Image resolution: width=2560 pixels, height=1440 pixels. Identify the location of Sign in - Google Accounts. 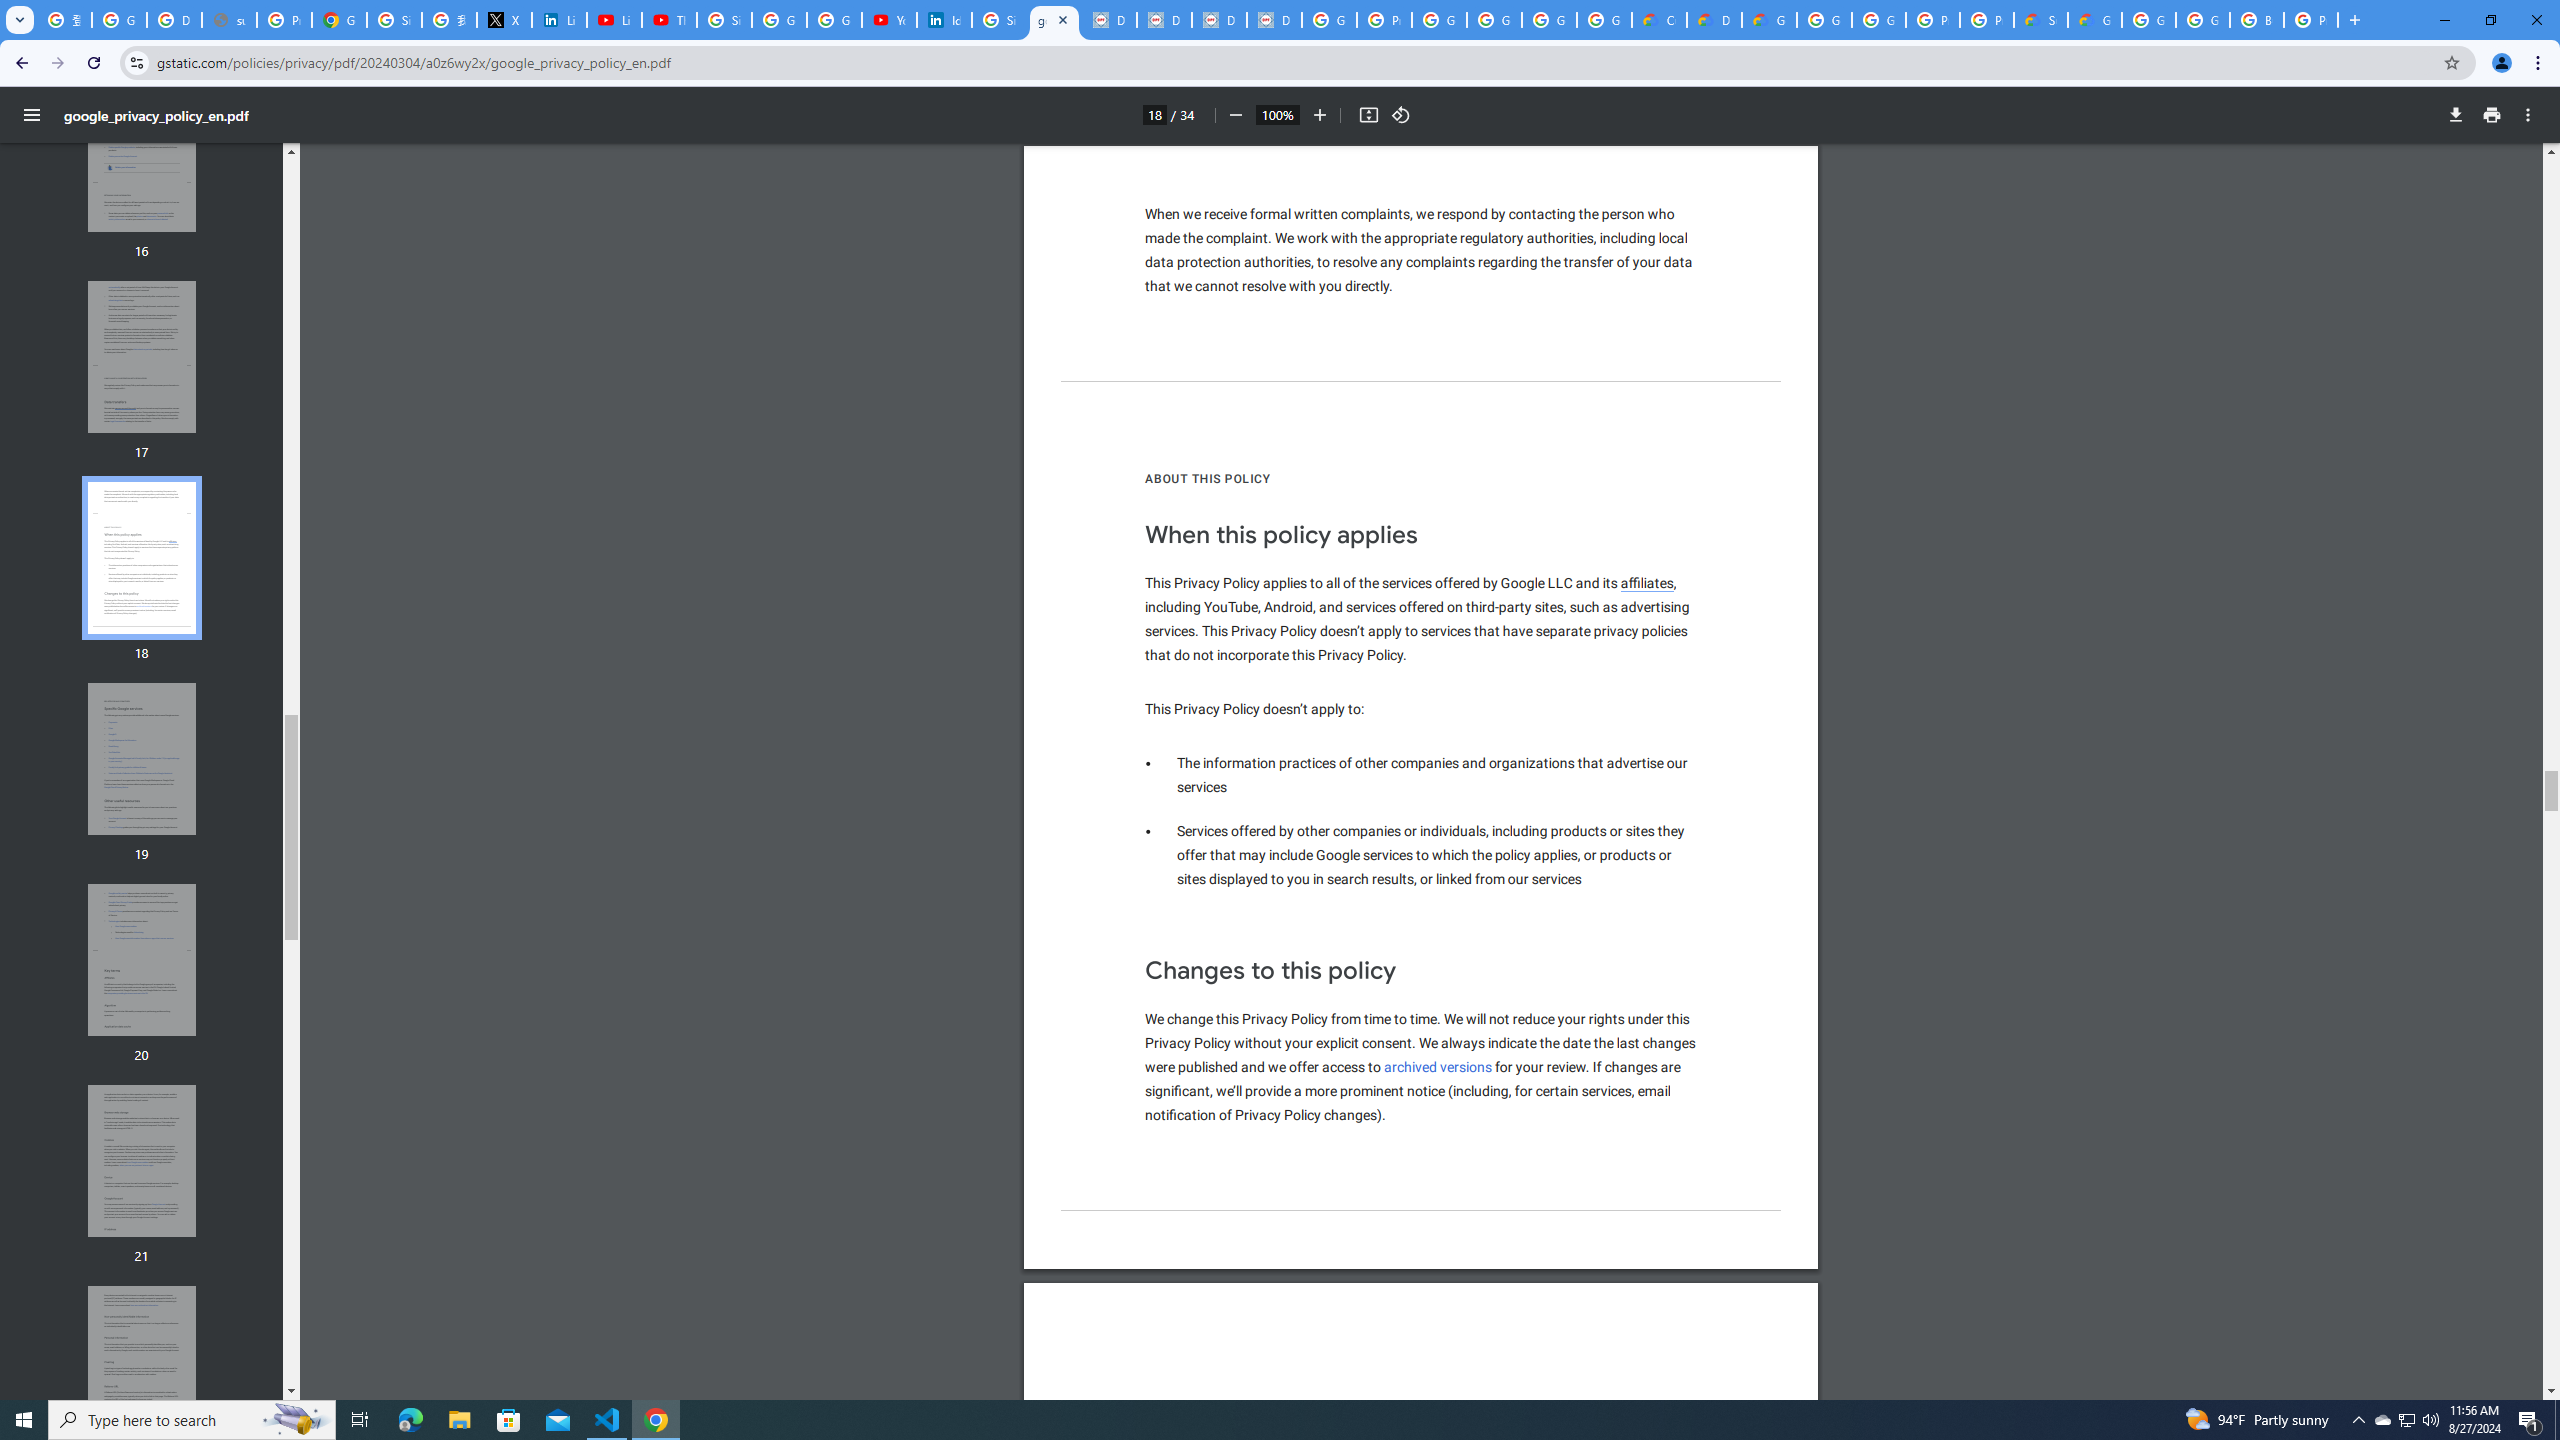
(394, 20).